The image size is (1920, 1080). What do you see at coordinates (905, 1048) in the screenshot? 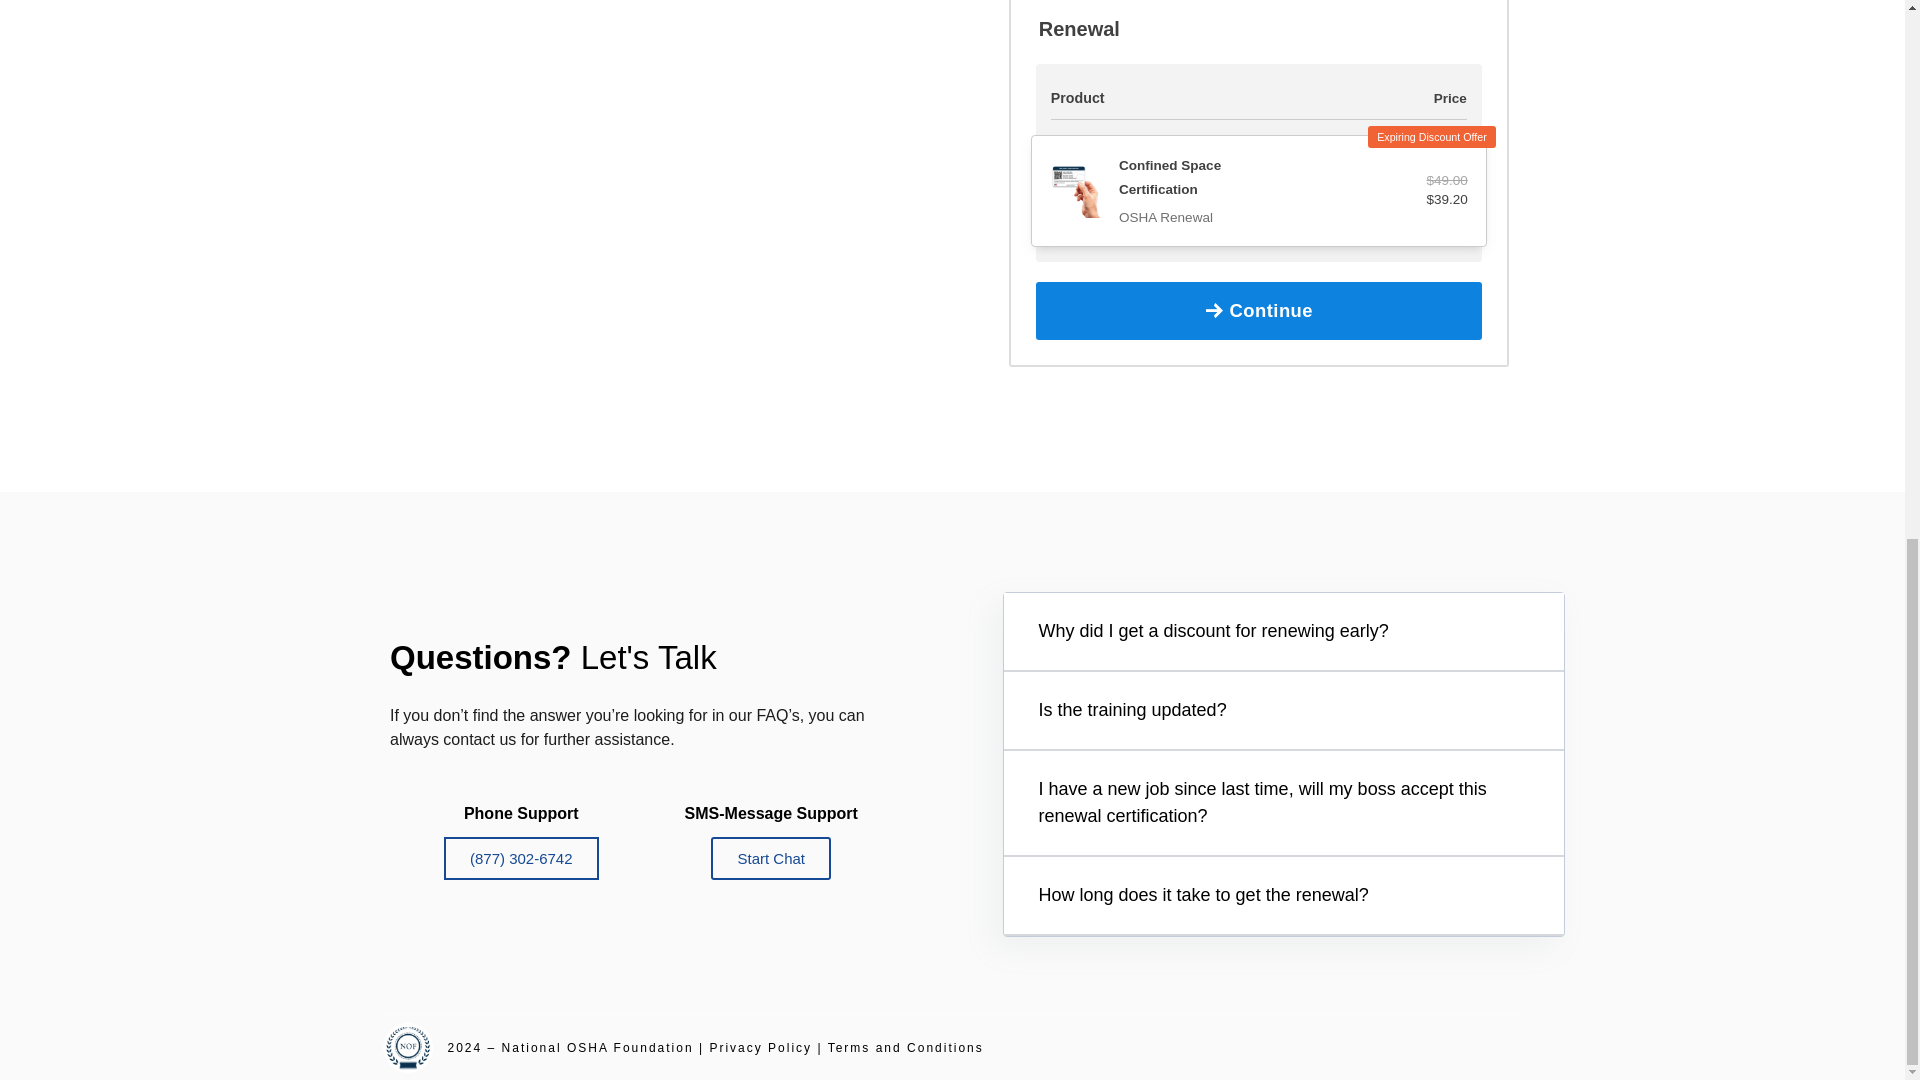
I see `Terms and Conditions` at bounding box center [905, 1048].